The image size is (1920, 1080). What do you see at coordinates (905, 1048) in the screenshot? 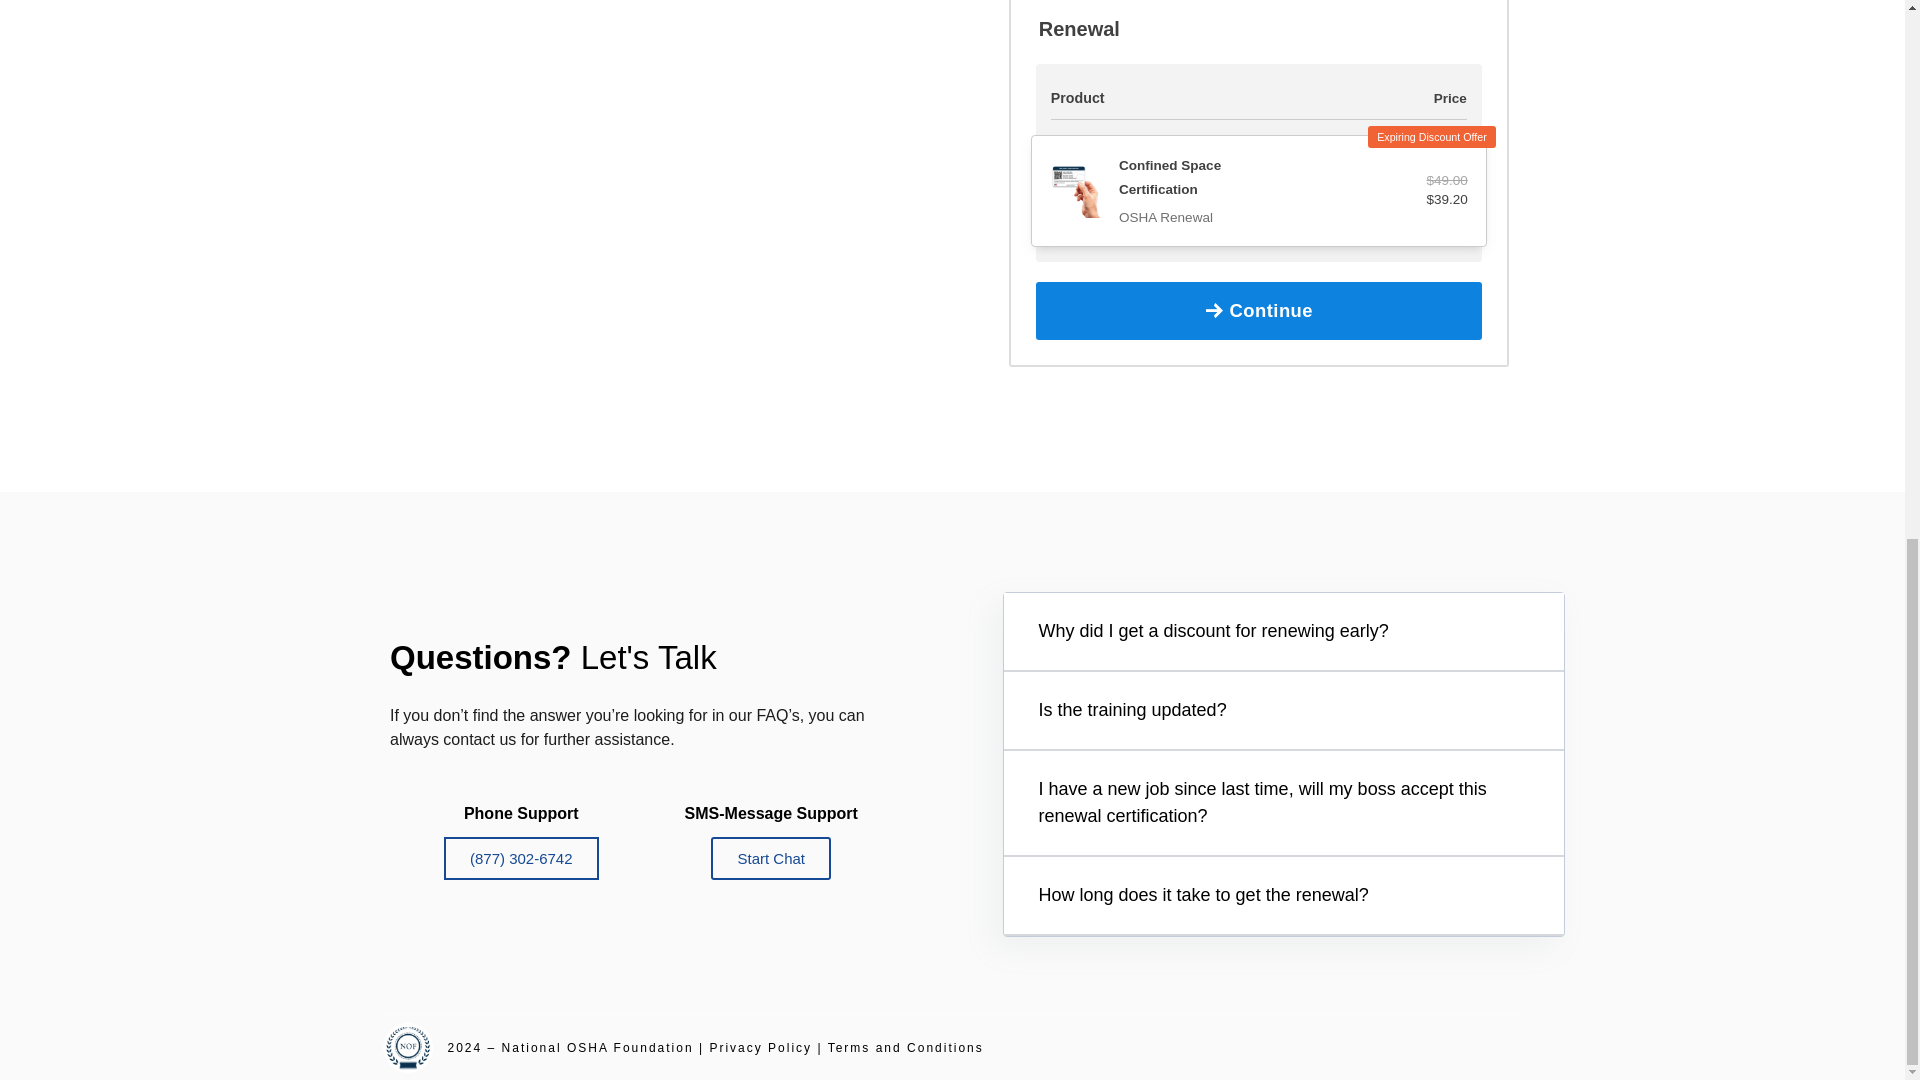
I see `Terms and Conditions` at bounding box center [905, 1048].